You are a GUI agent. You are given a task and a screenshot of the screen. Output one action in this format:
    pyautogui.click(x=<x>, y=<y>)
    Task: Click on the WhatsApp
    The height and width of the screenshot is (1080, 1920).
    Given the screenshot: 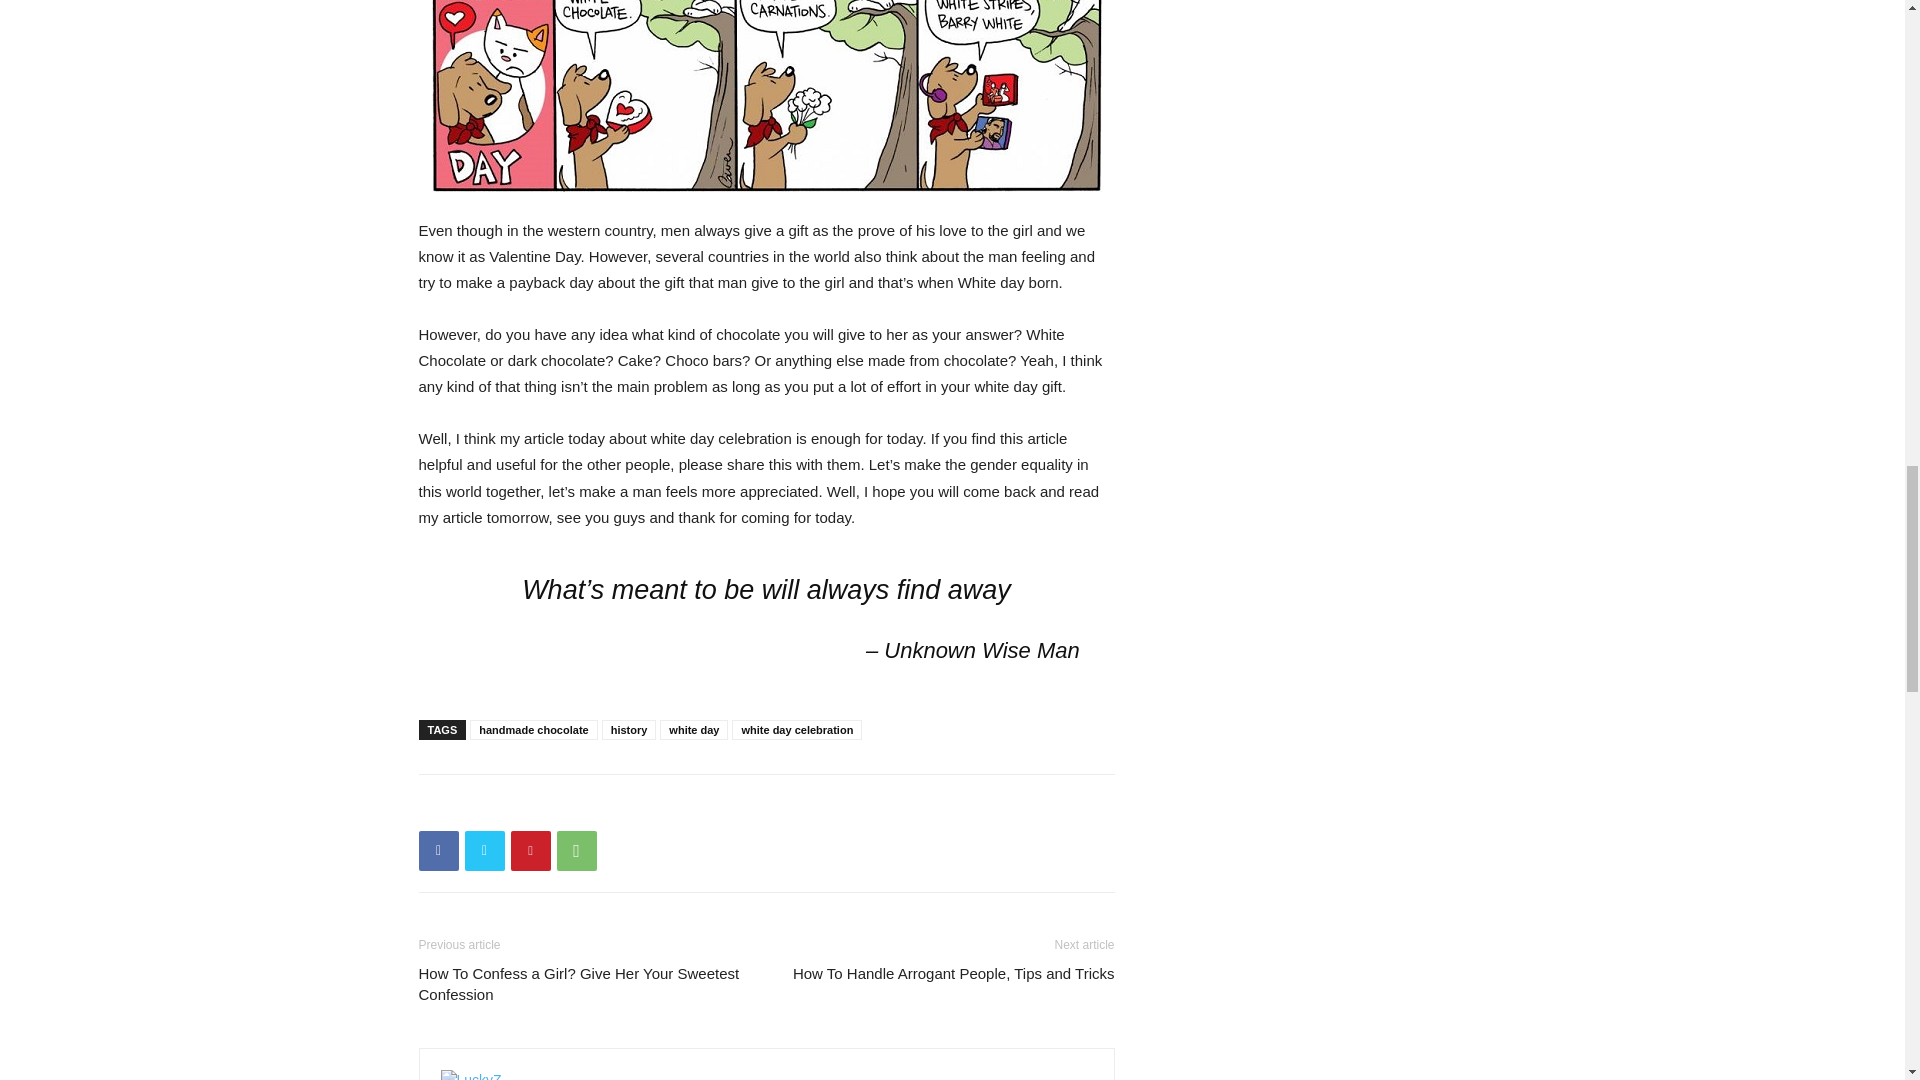 What is the action you would take?
    pyautogui.click(x=576, y=850)
    